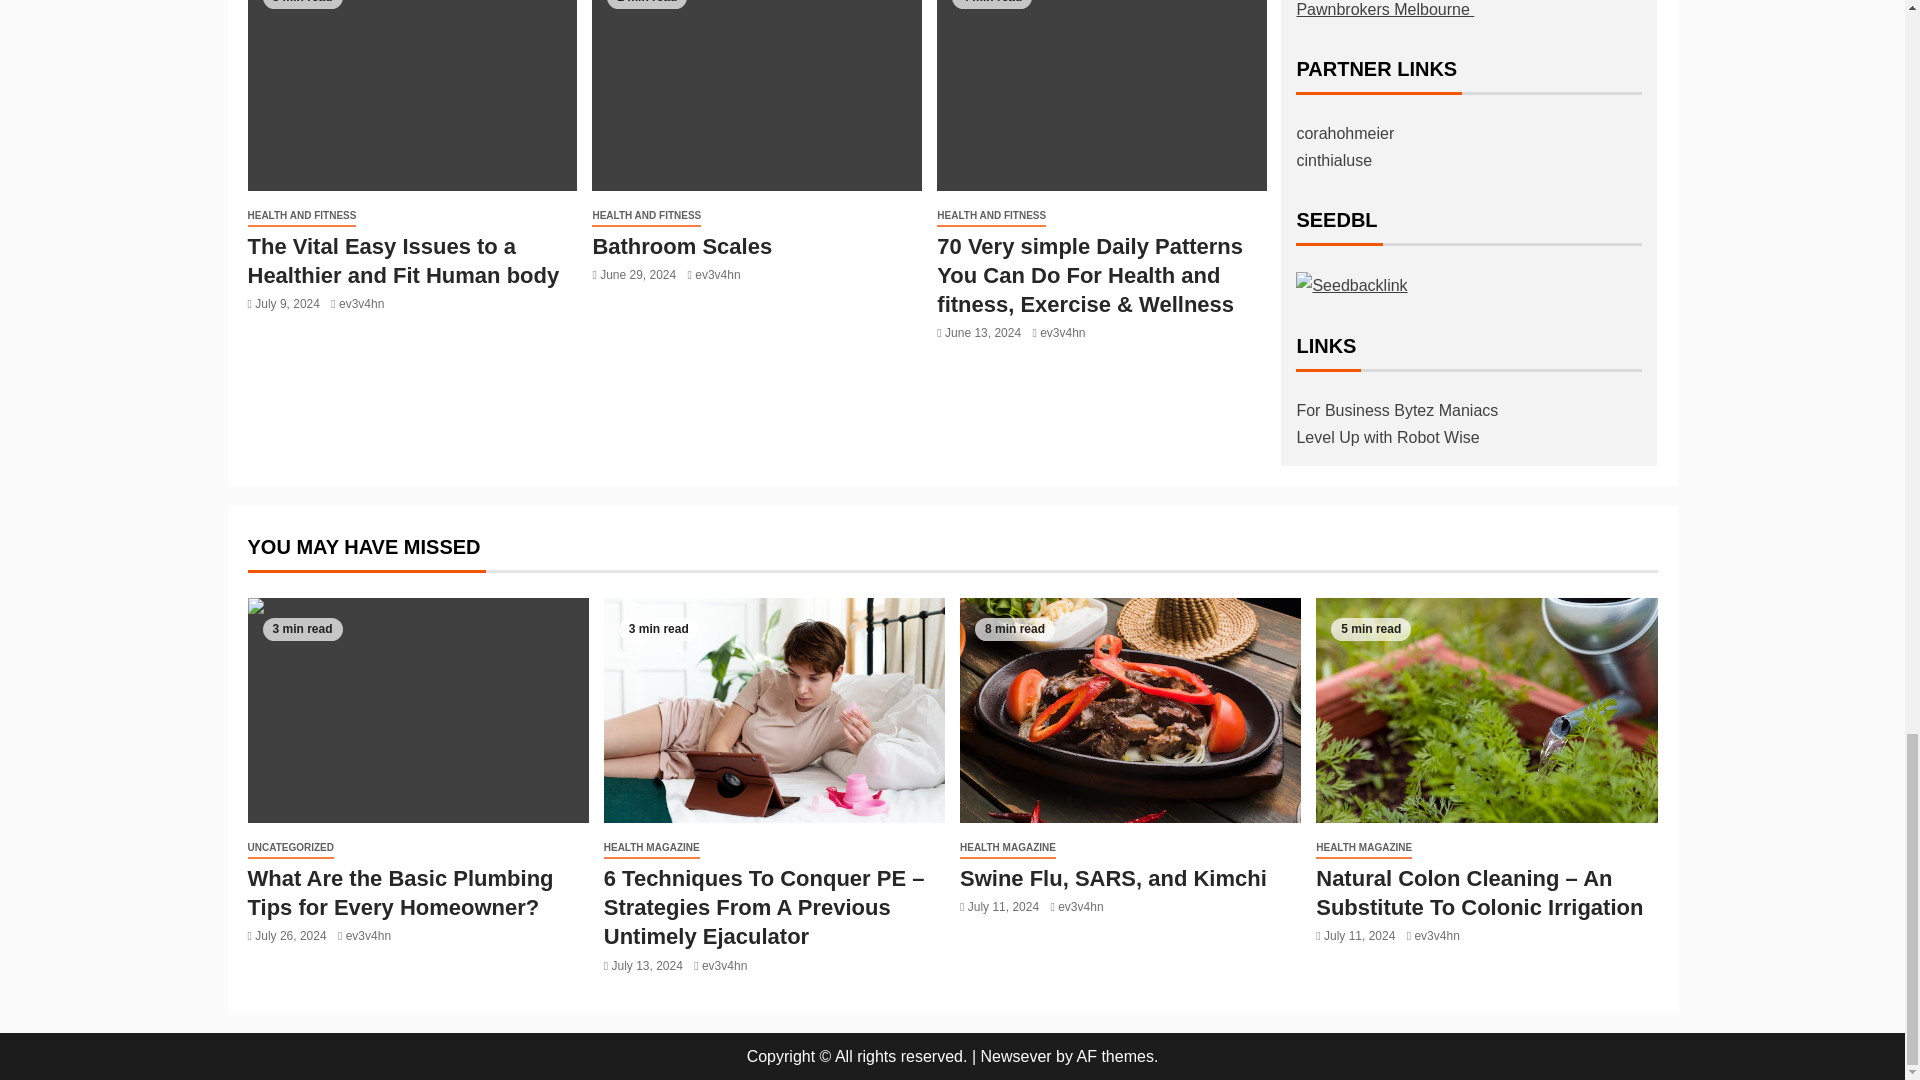  What do you see at coordinates (412, 96) in the screenshot?
I see `The Vital Easy Issues to a Healthier and Fit Human body` at bounding box center [412, 96].